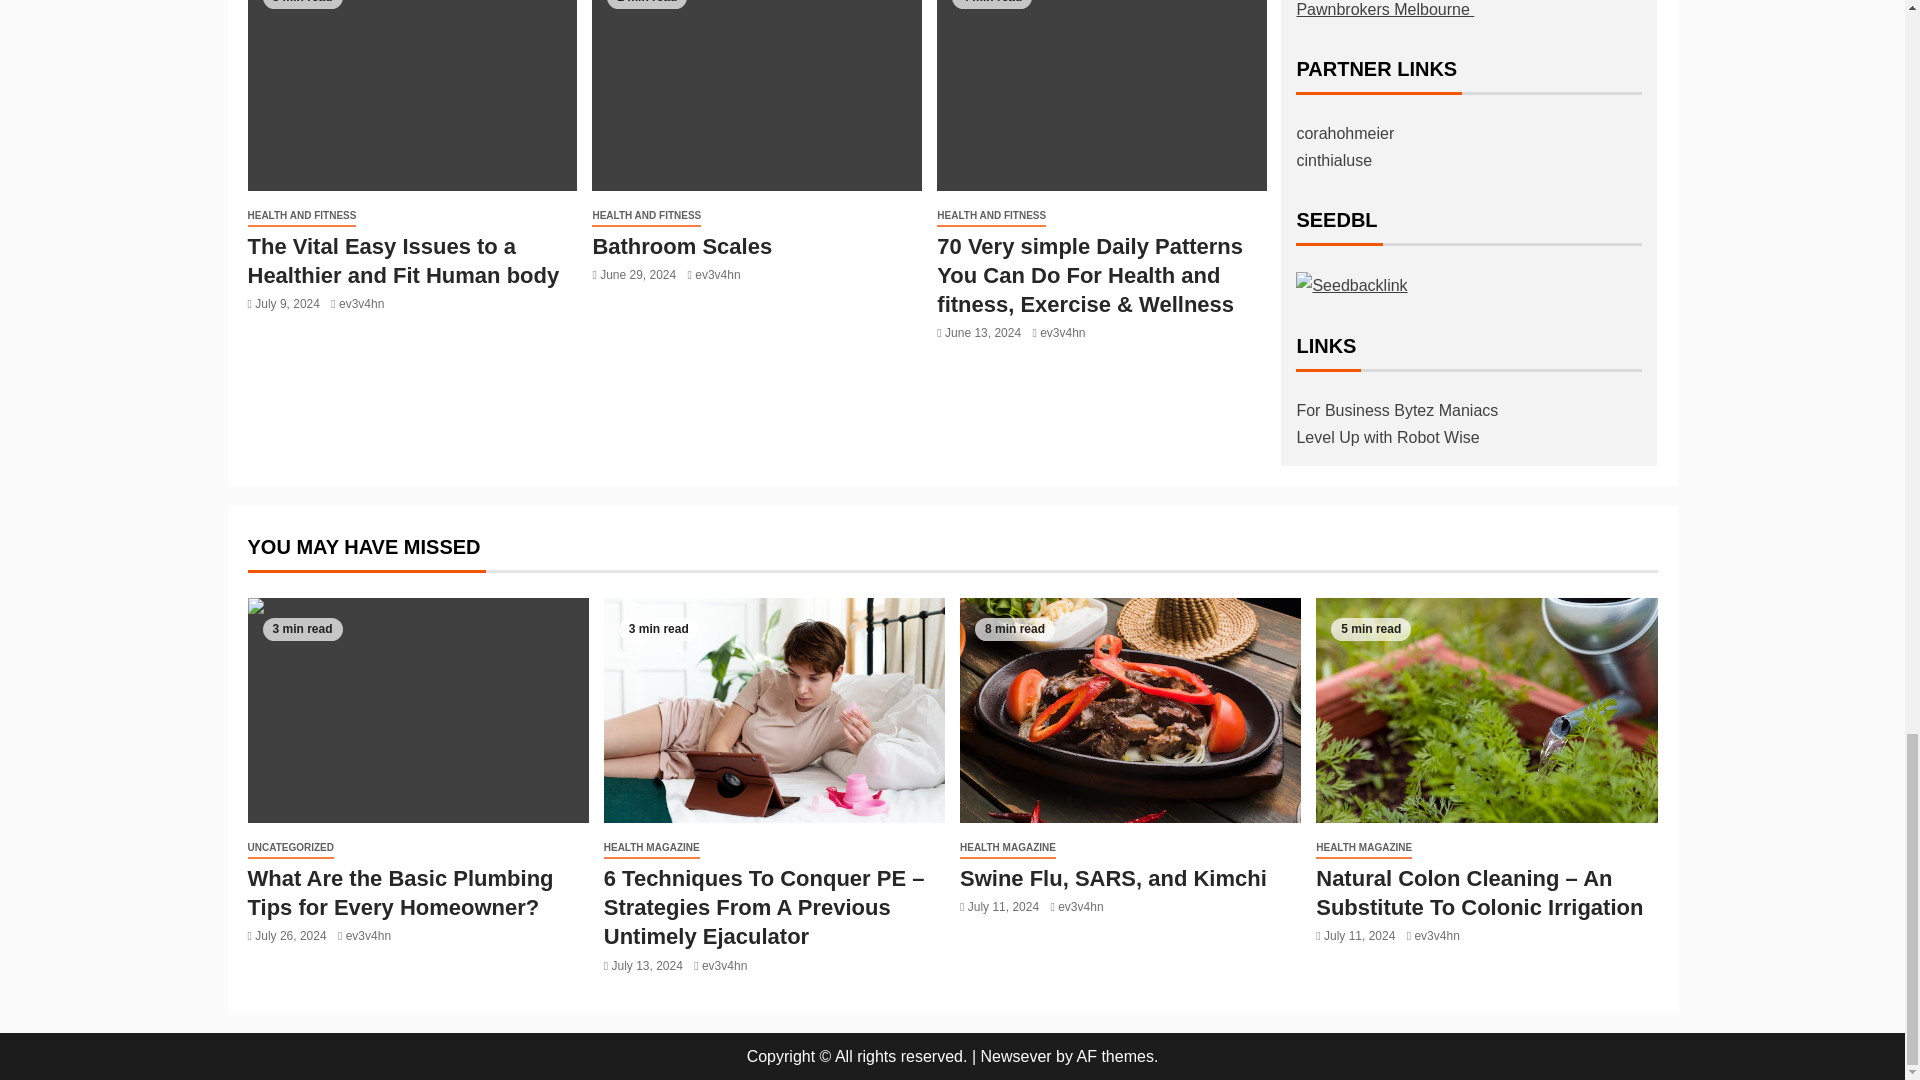  What do you see at coordinates (412, 96) in the screenshot?
I see `The Vital Easy Issues to a Healthier and Fit Human body` at bounding box center [412, 96].